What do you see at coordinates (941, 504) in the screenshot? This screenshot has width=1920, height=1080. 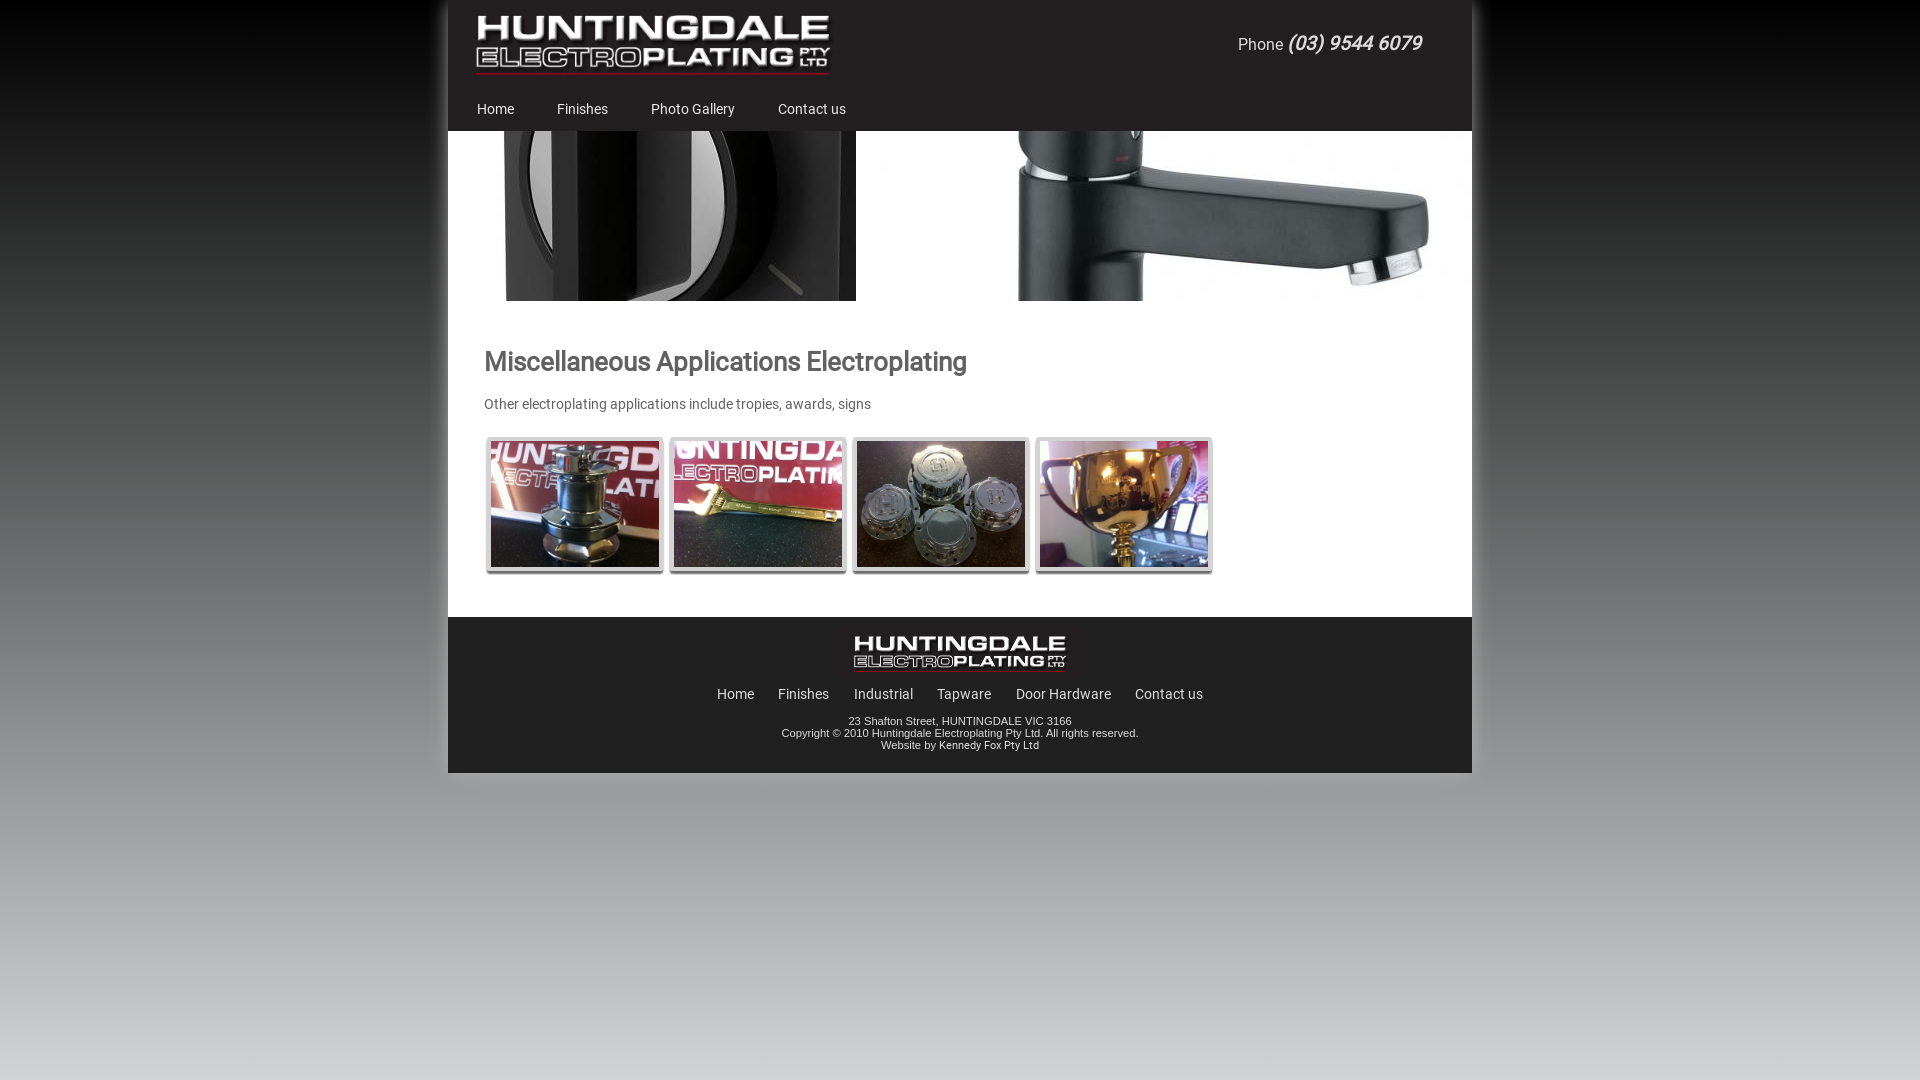 I see `Truck hub caps` at bounding box center [941, 504].